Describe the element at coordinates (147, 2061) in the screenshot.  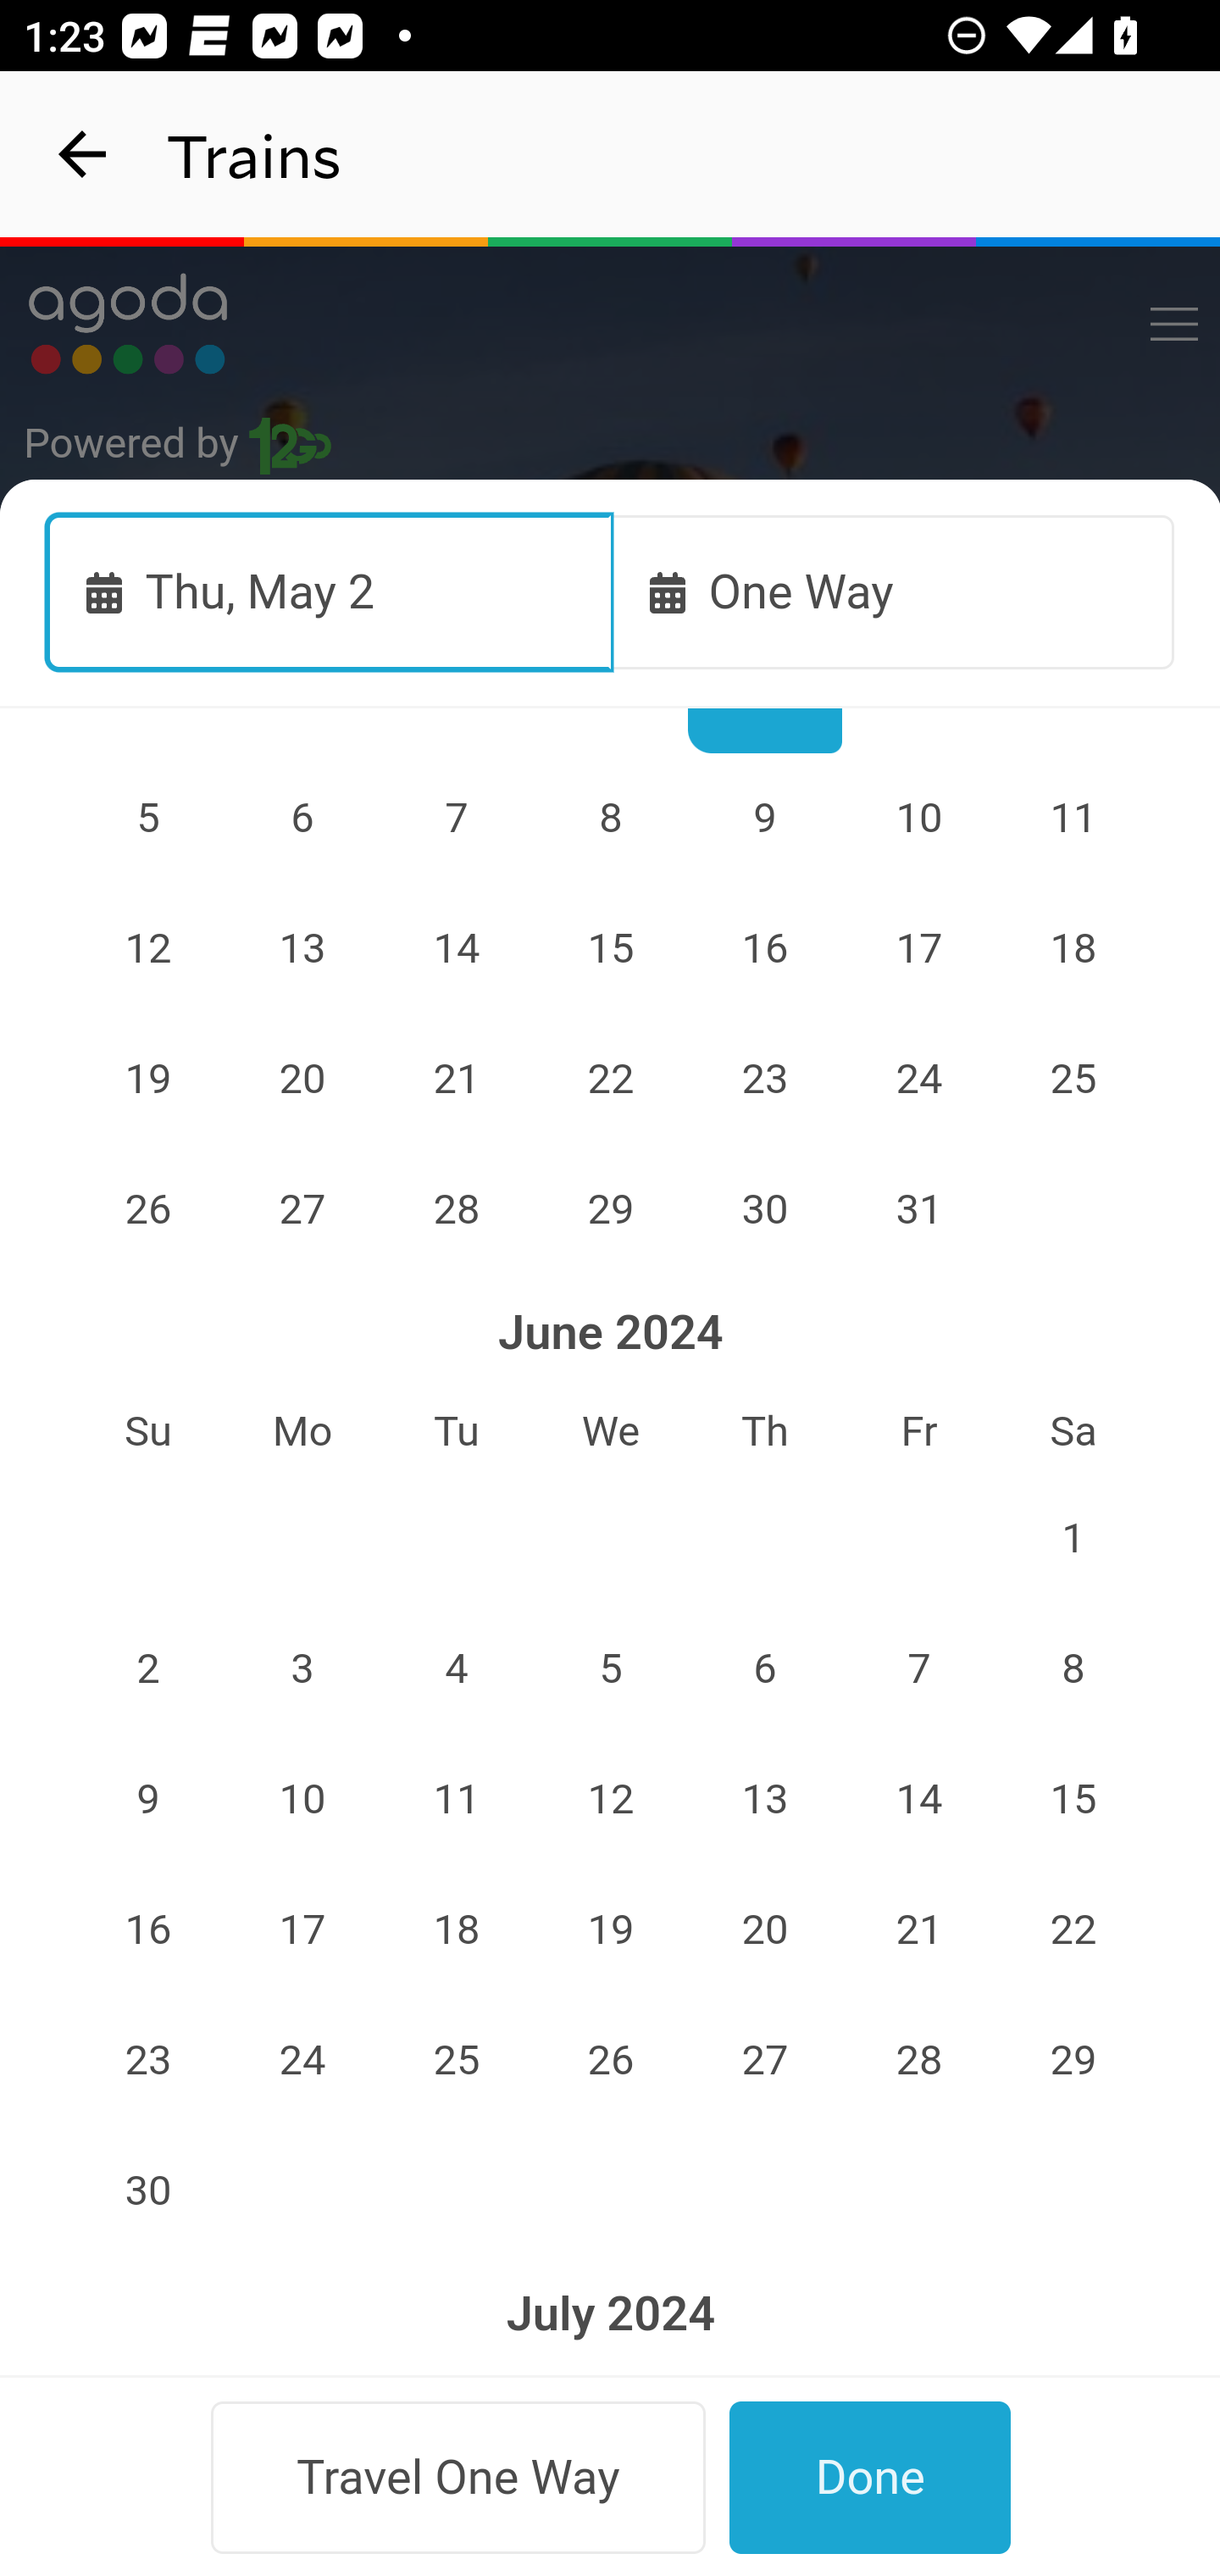
I see `23` at that location.